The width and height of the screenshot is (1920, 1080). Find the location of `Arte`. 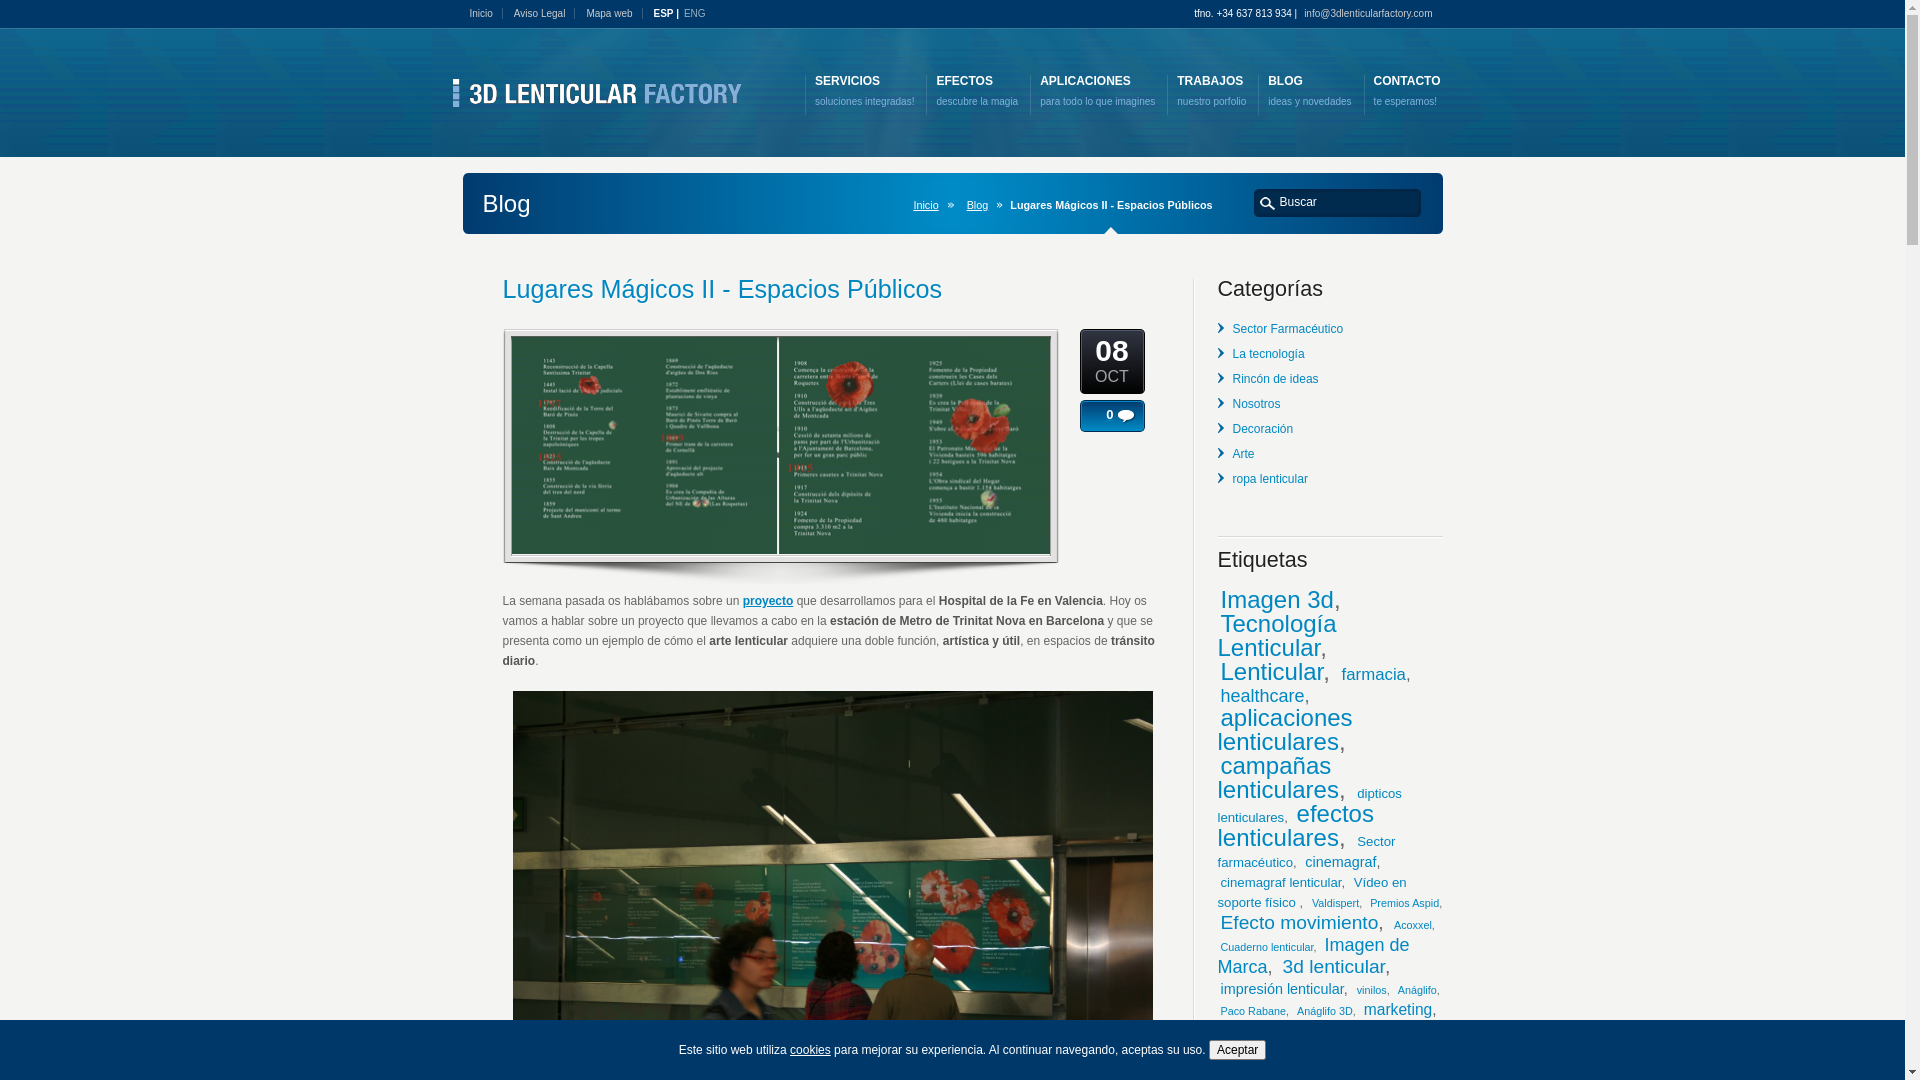

Arte is located at coordinates (1243, 454).